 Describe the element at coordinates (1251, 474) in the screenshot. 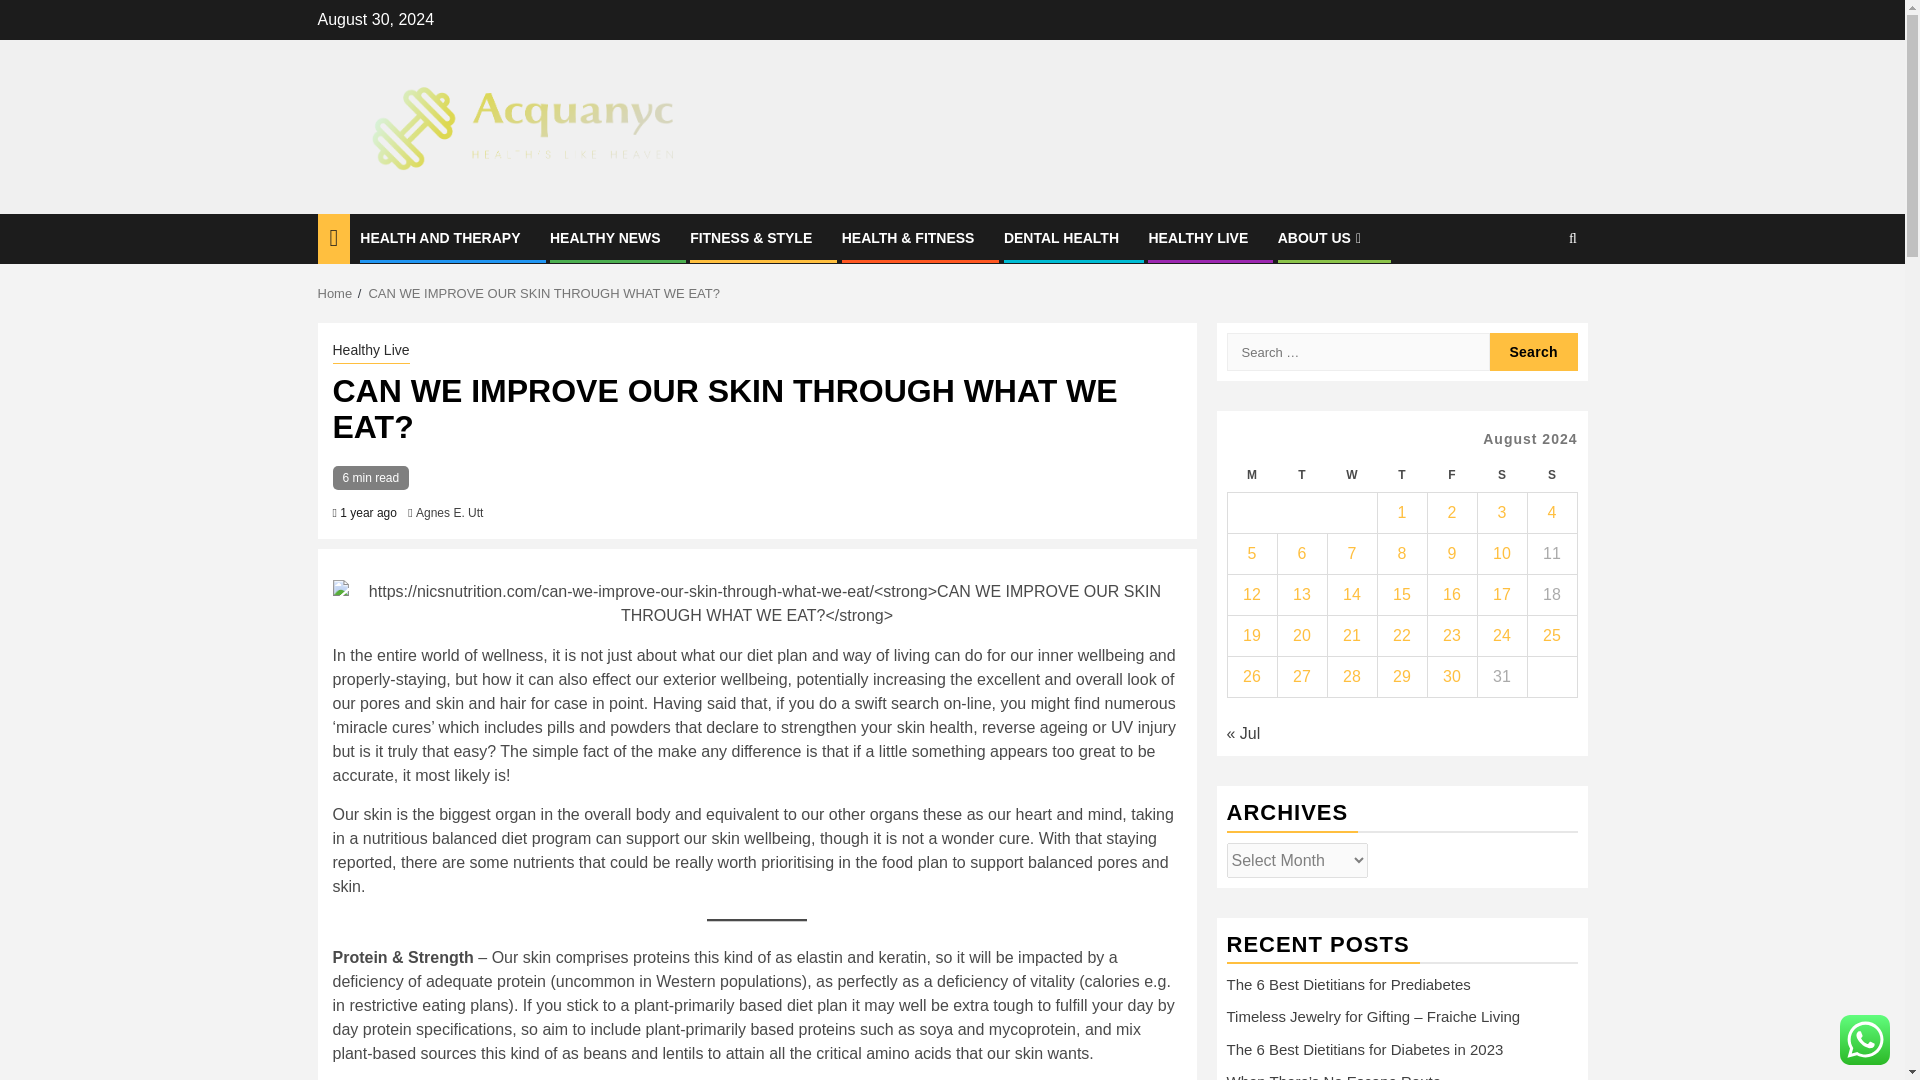

I see `Monday` at that location.